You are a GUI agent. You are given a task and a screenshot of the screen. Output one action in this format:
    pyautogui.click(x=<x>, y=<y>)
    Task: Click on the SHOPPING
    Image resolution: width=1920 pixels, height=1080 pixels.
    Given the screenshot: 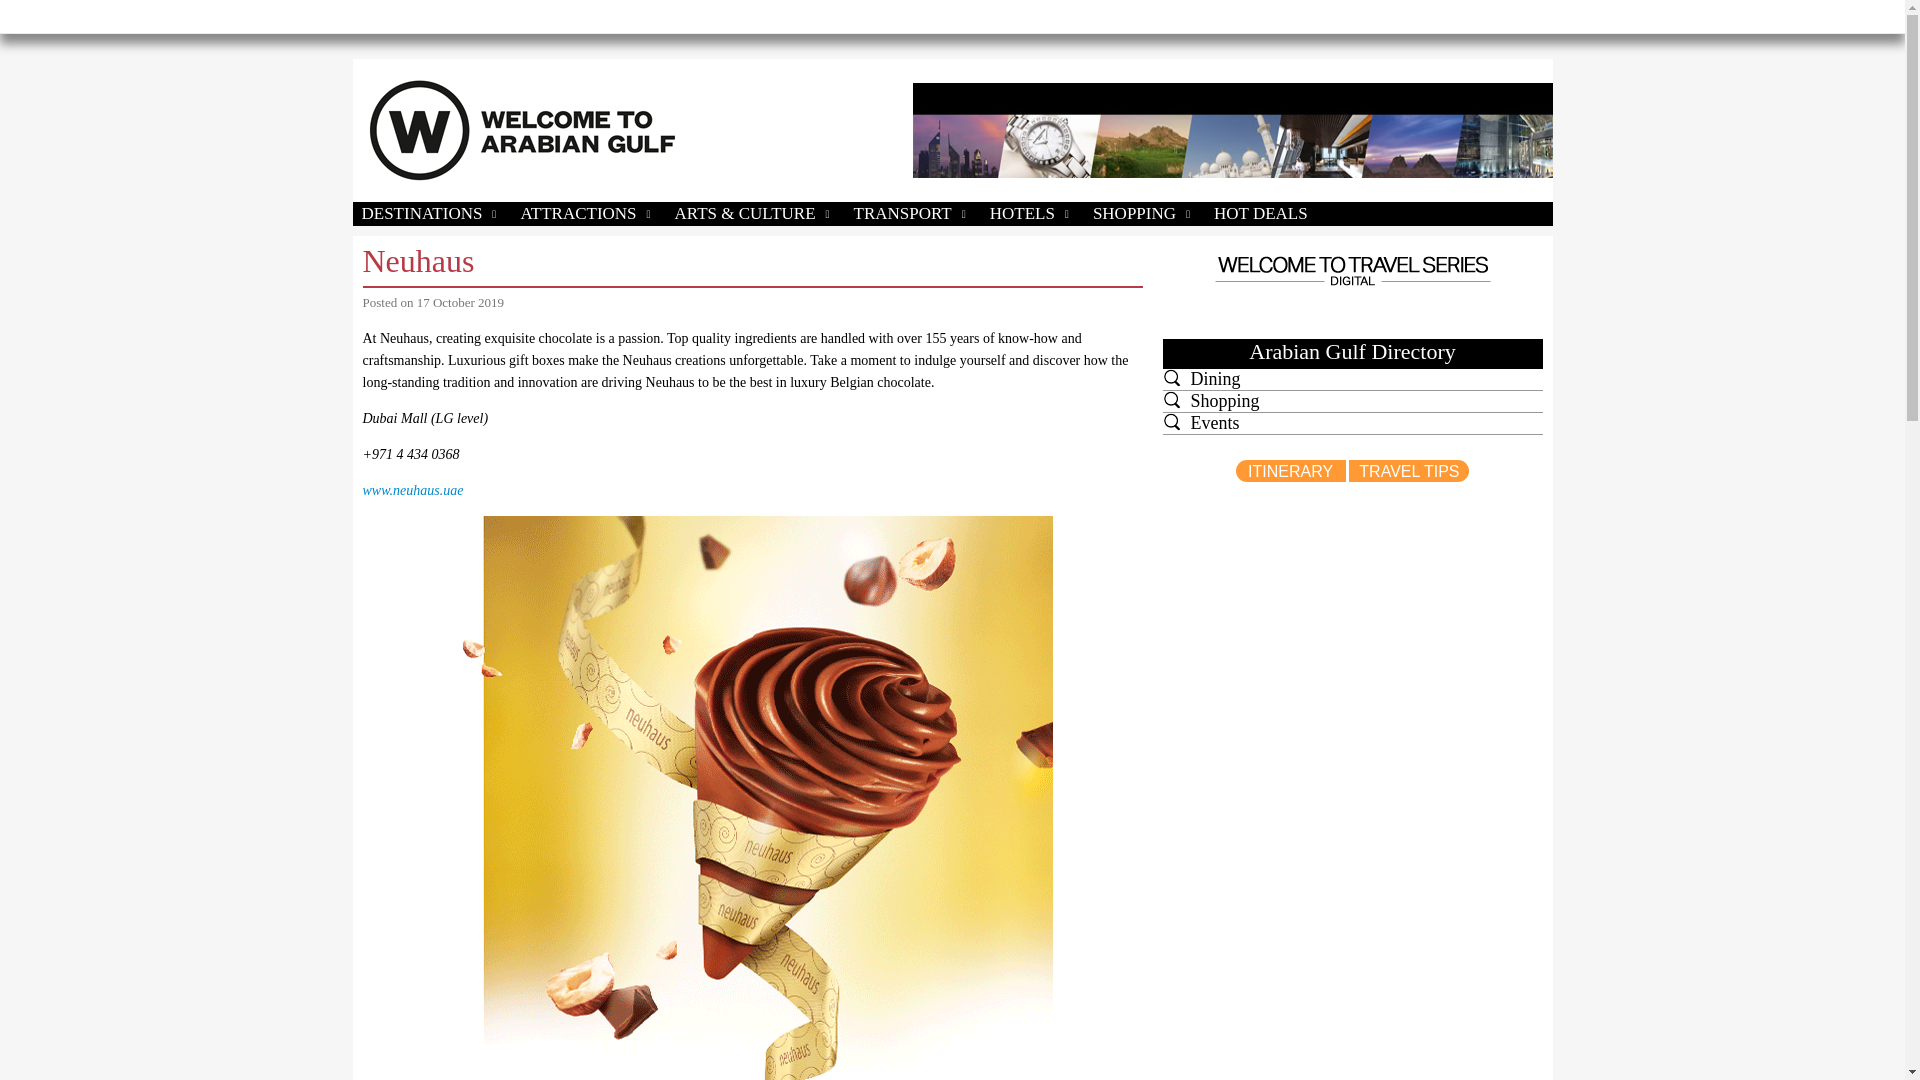 What is the action you would take?
    pyautogui.click(x=1142, y=214)
    